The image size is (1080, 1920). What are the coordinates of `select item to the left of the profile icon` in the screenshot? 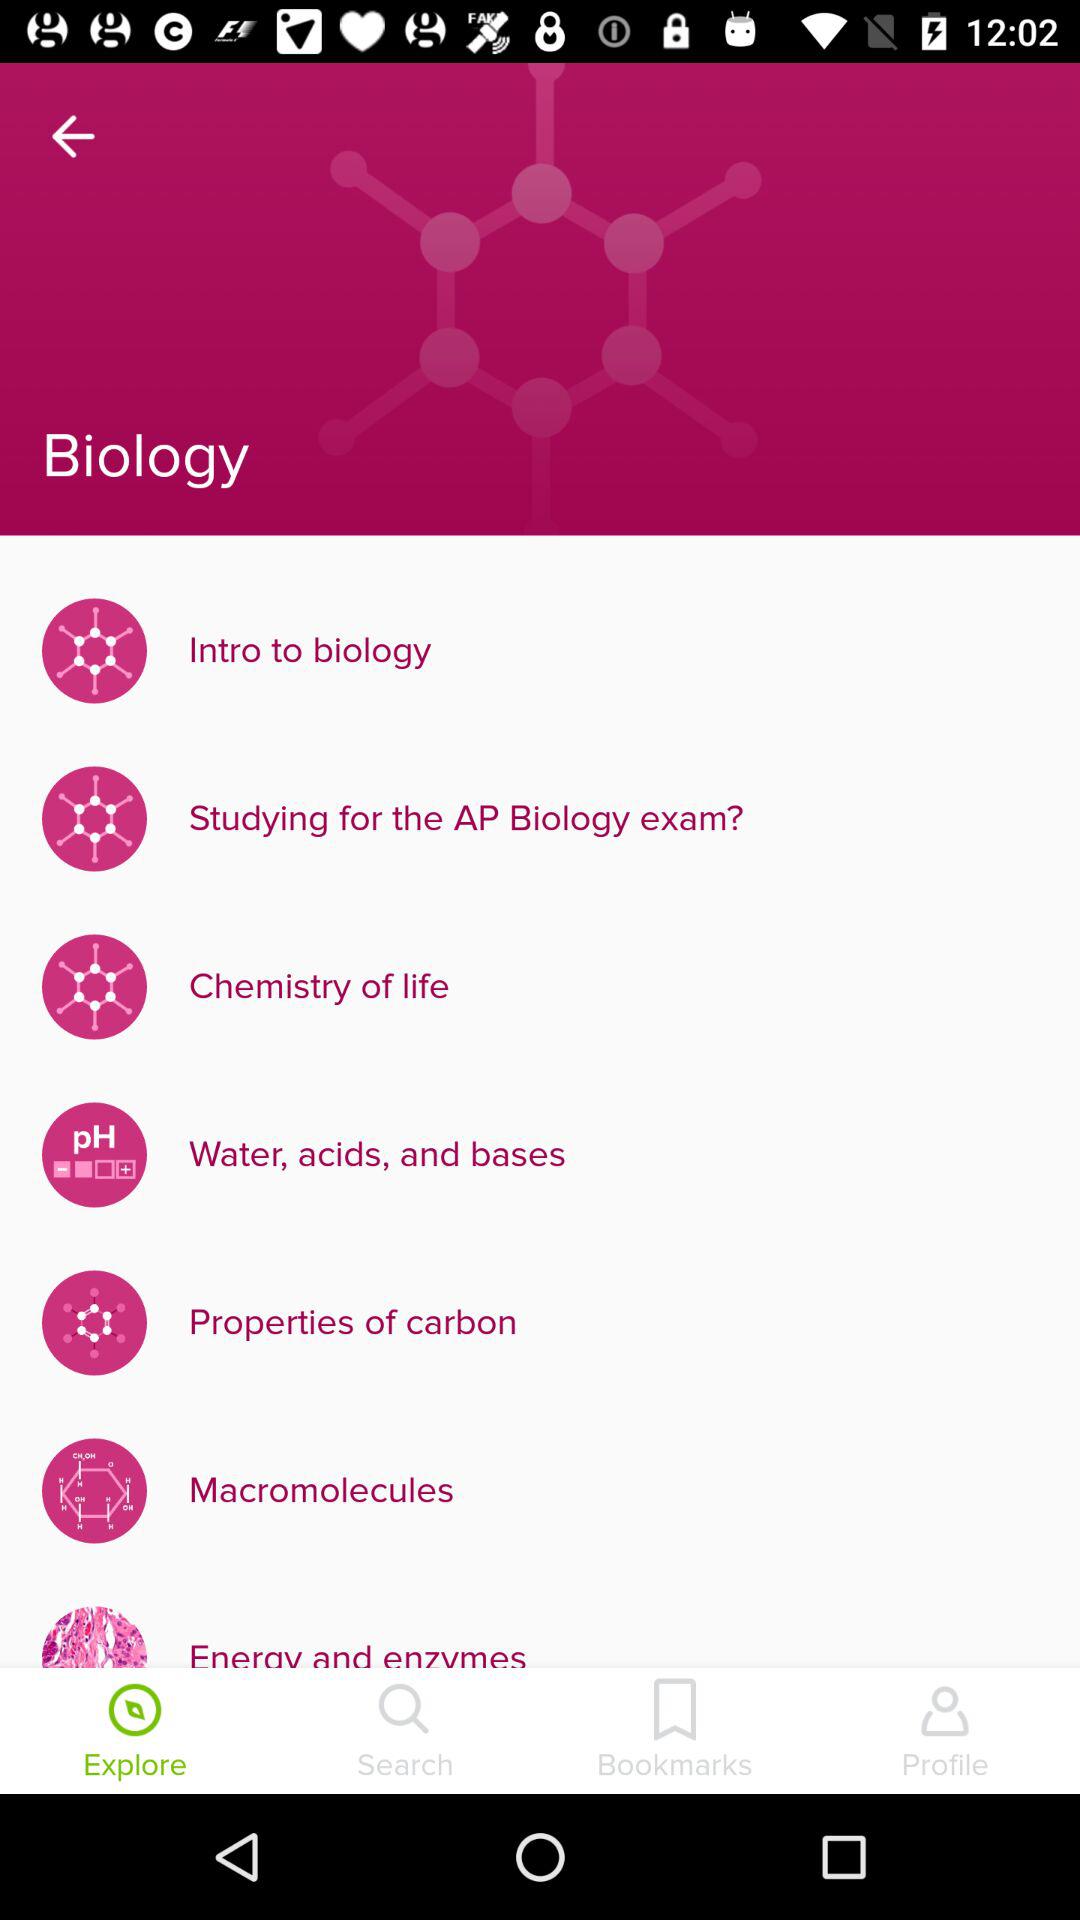 It's located at (675, 1733).